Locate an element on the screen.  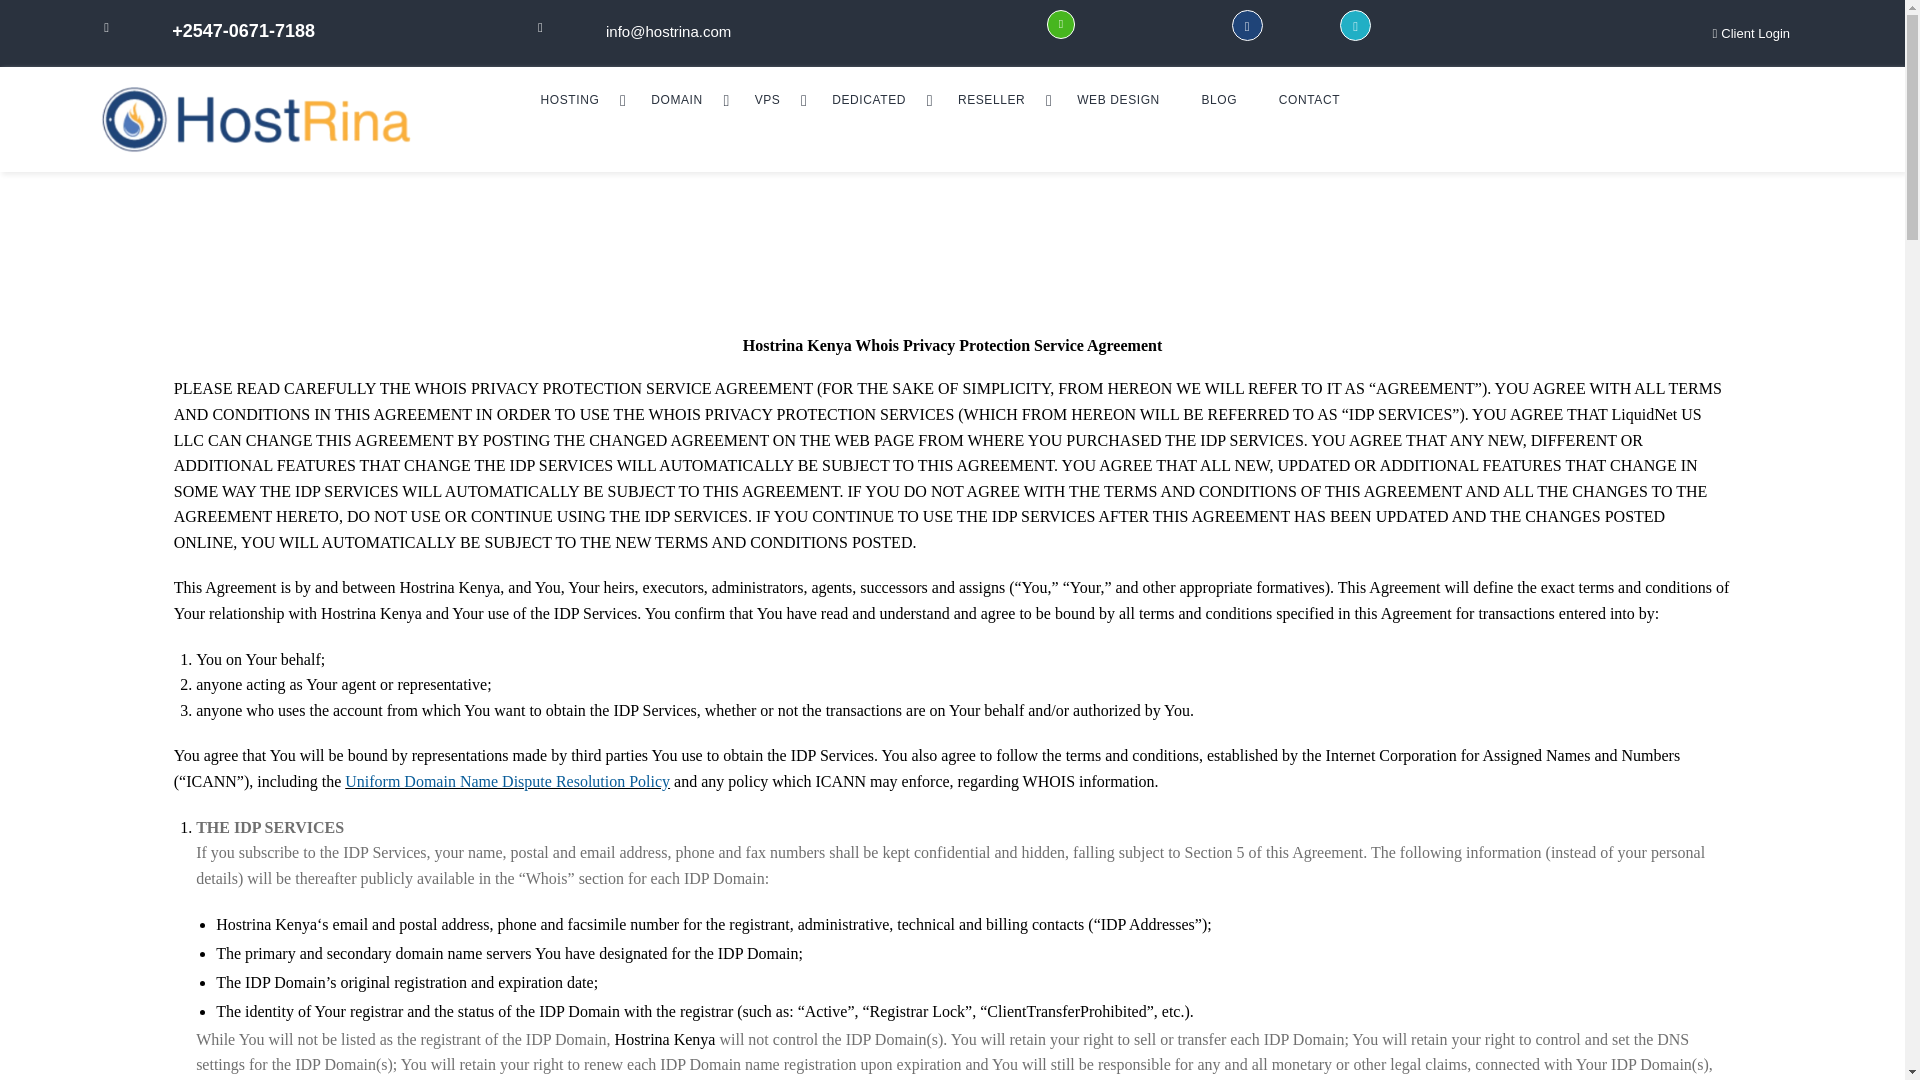
Uniform Domain Name Dispute Resolution Policy is located at coordinates (508, 781).